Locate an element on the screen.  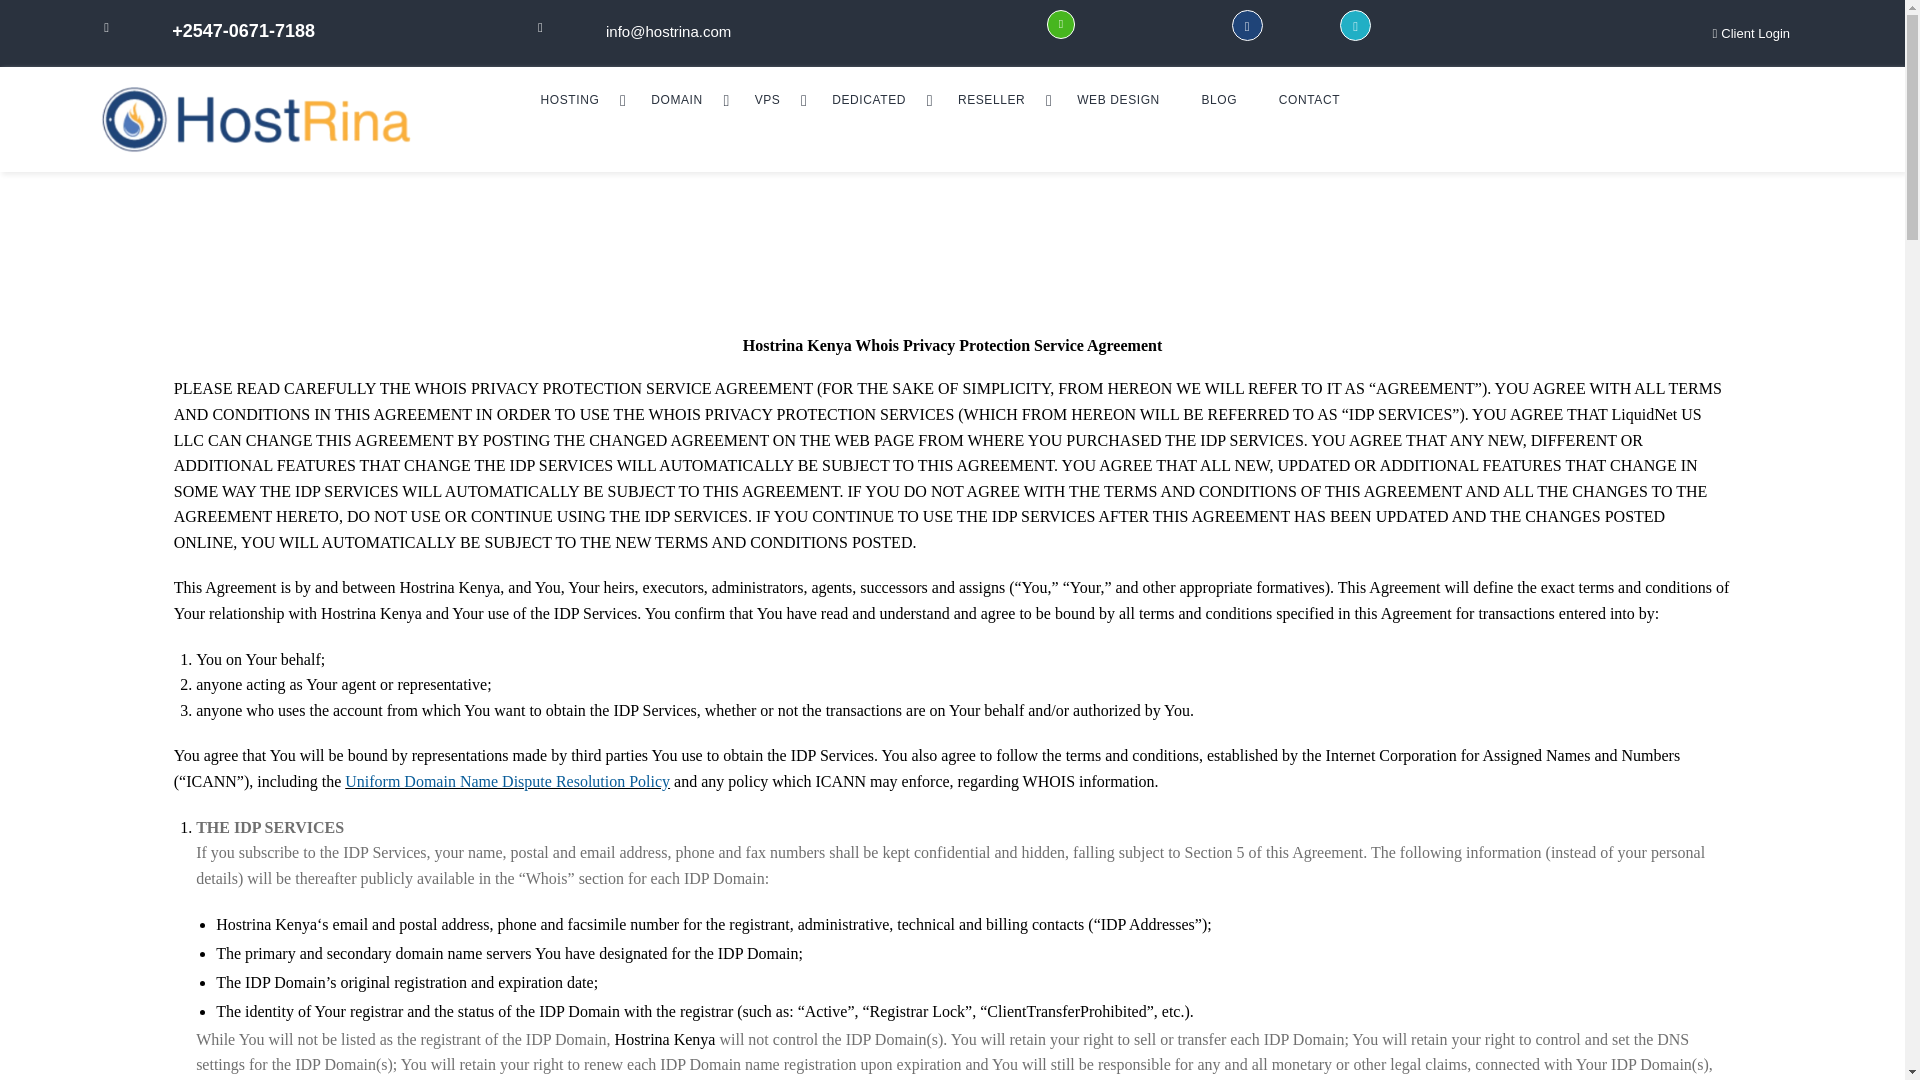
Uniform Domain Name Dispute Resolution Policy is located at coordinates (508, 781).